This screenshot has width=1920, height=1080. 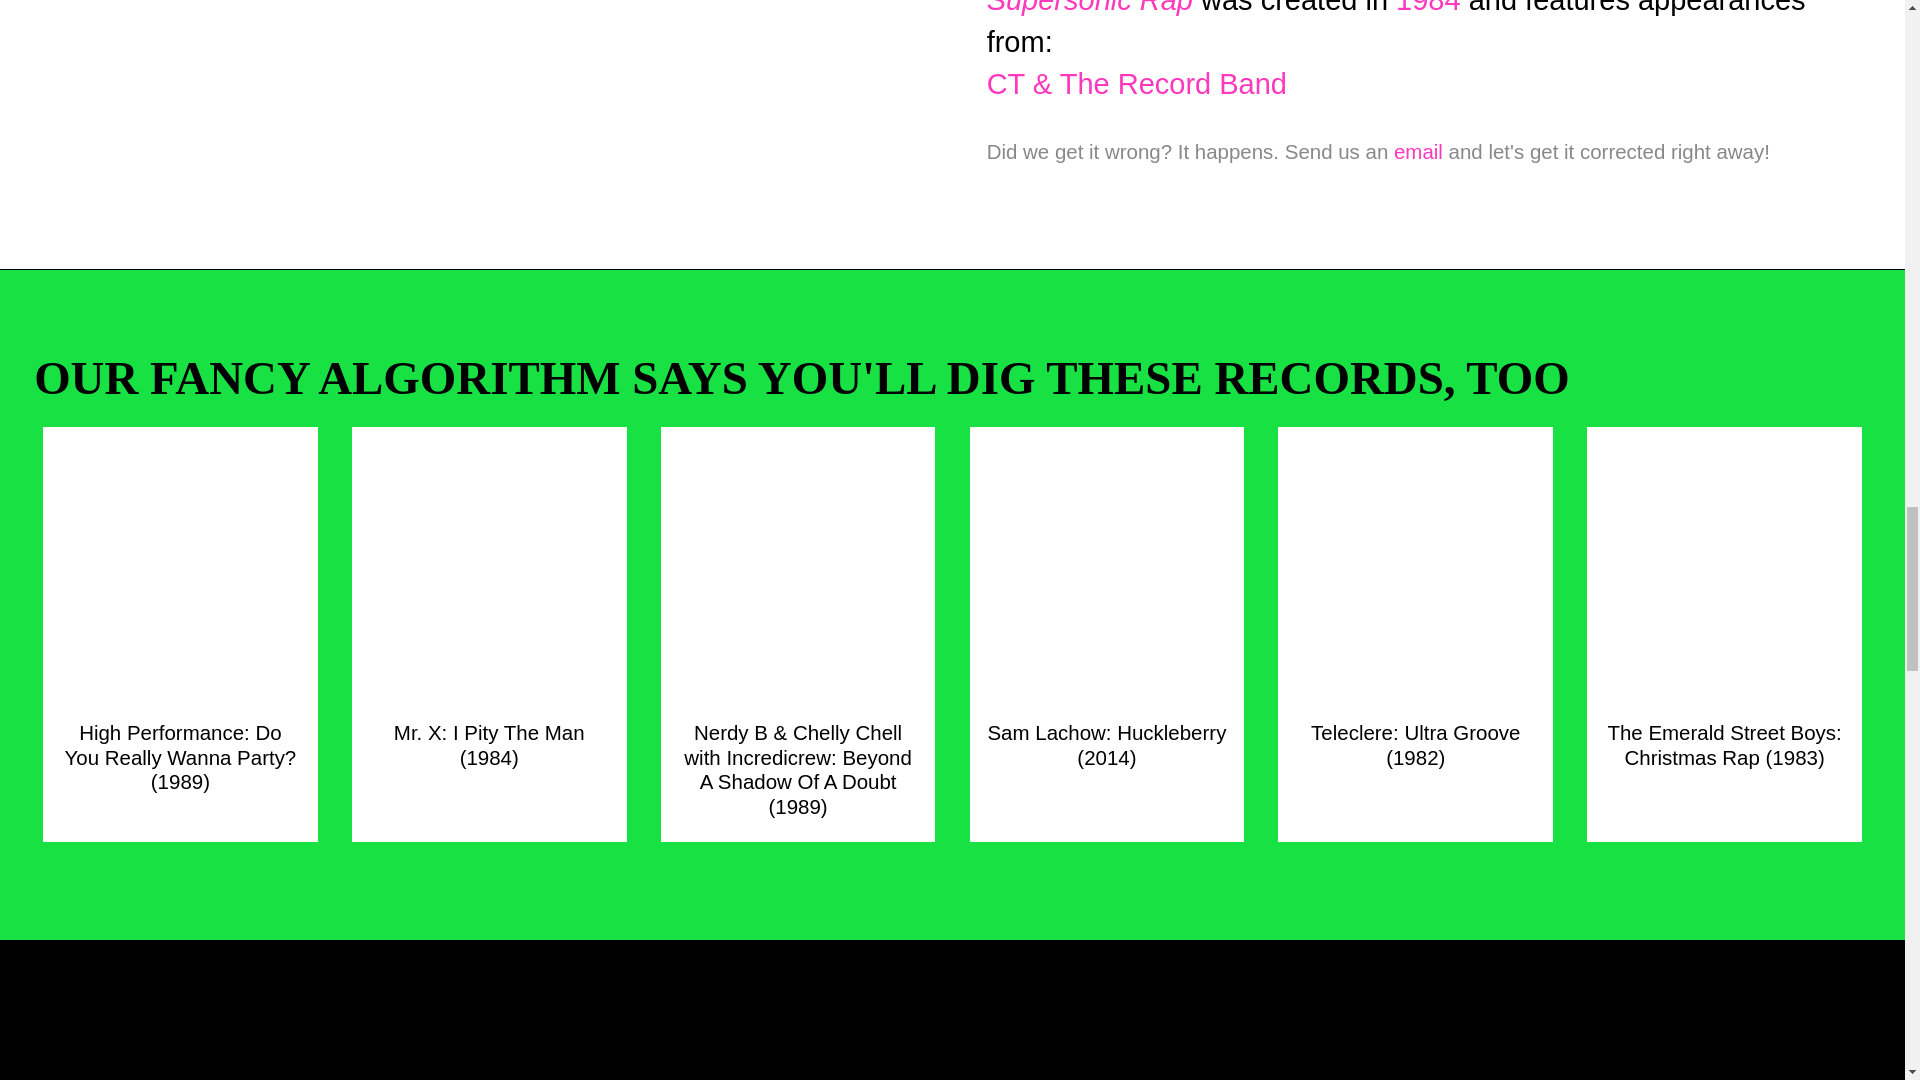 What do you see at coordinates (1724, 734) in the screenshot?
I see `The Emerald Street Boys: Christmas Rap` at bounding box center [1724, 734].